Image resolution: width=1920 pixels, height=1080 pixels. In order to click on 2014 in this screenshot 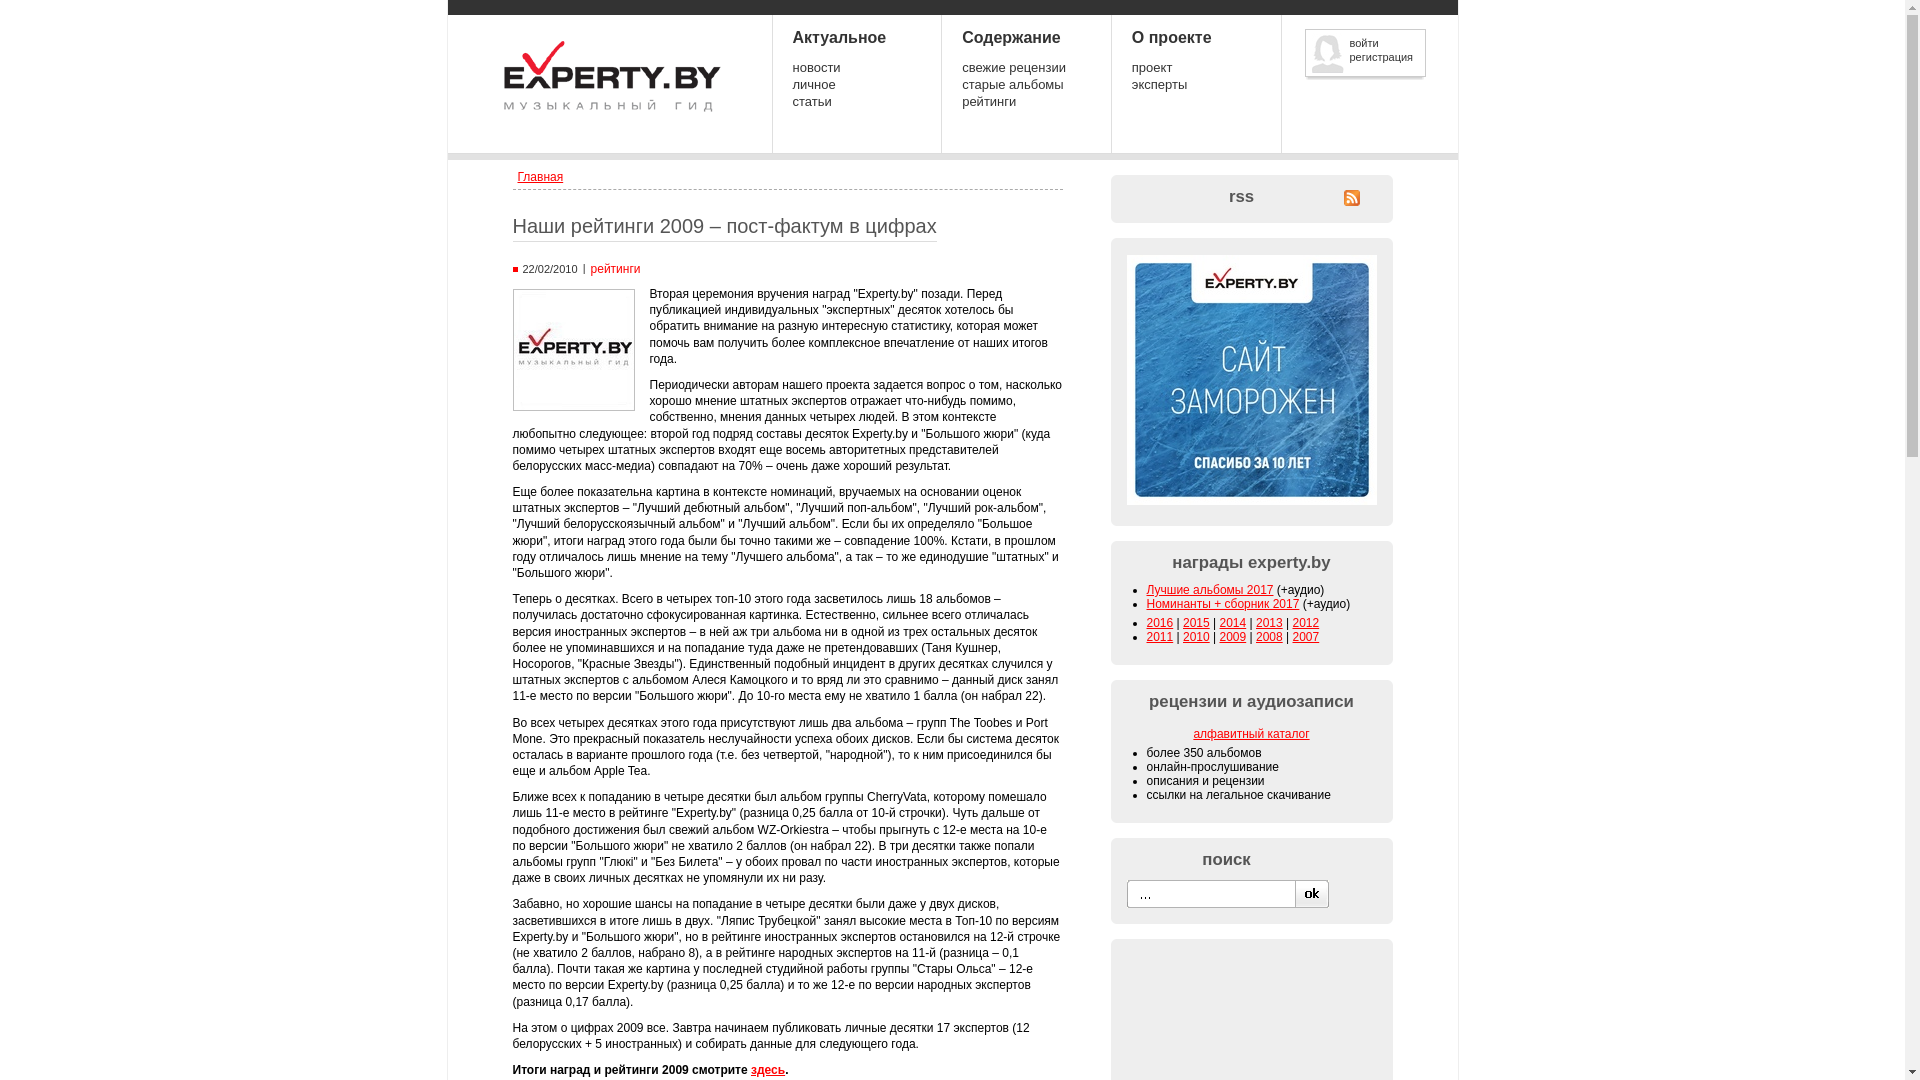, I will do `click(1234, 623)`.